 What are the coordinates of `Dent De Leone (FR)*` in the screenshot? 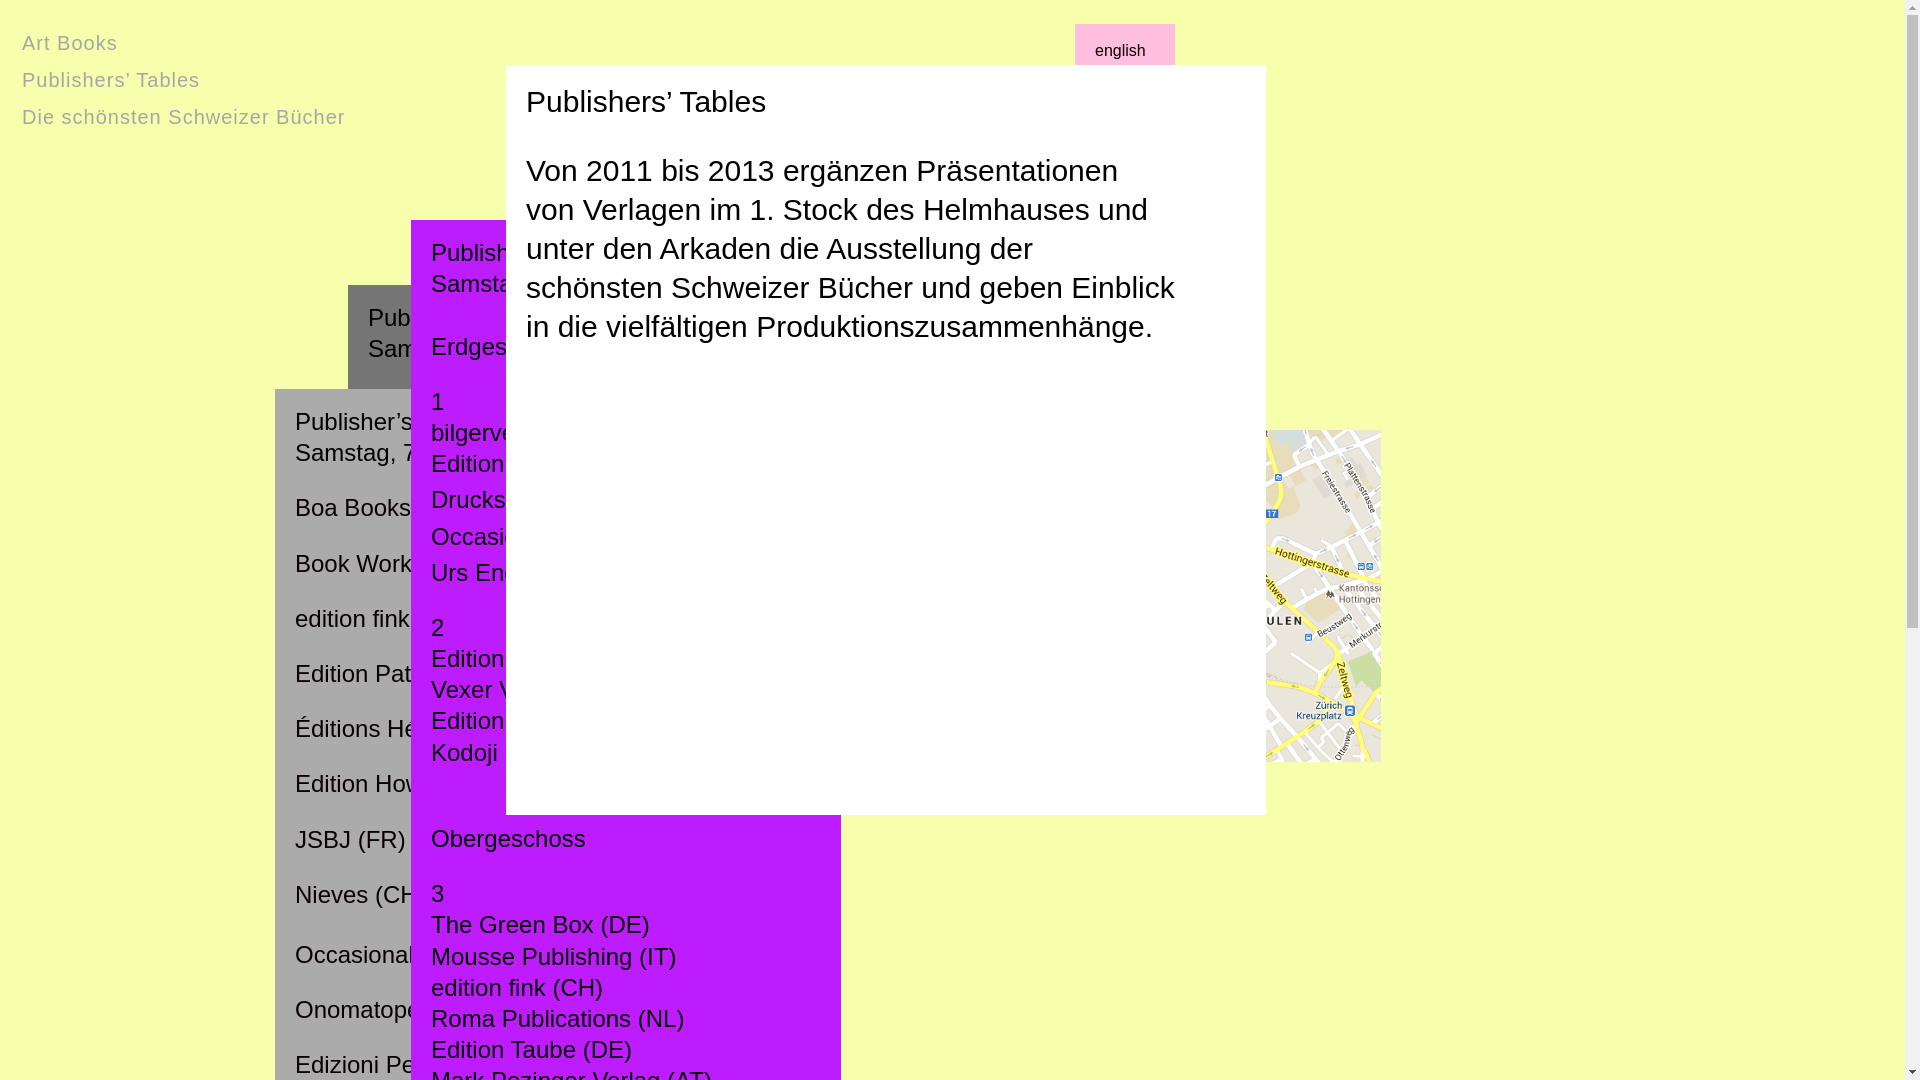 It's located at (480, 680).